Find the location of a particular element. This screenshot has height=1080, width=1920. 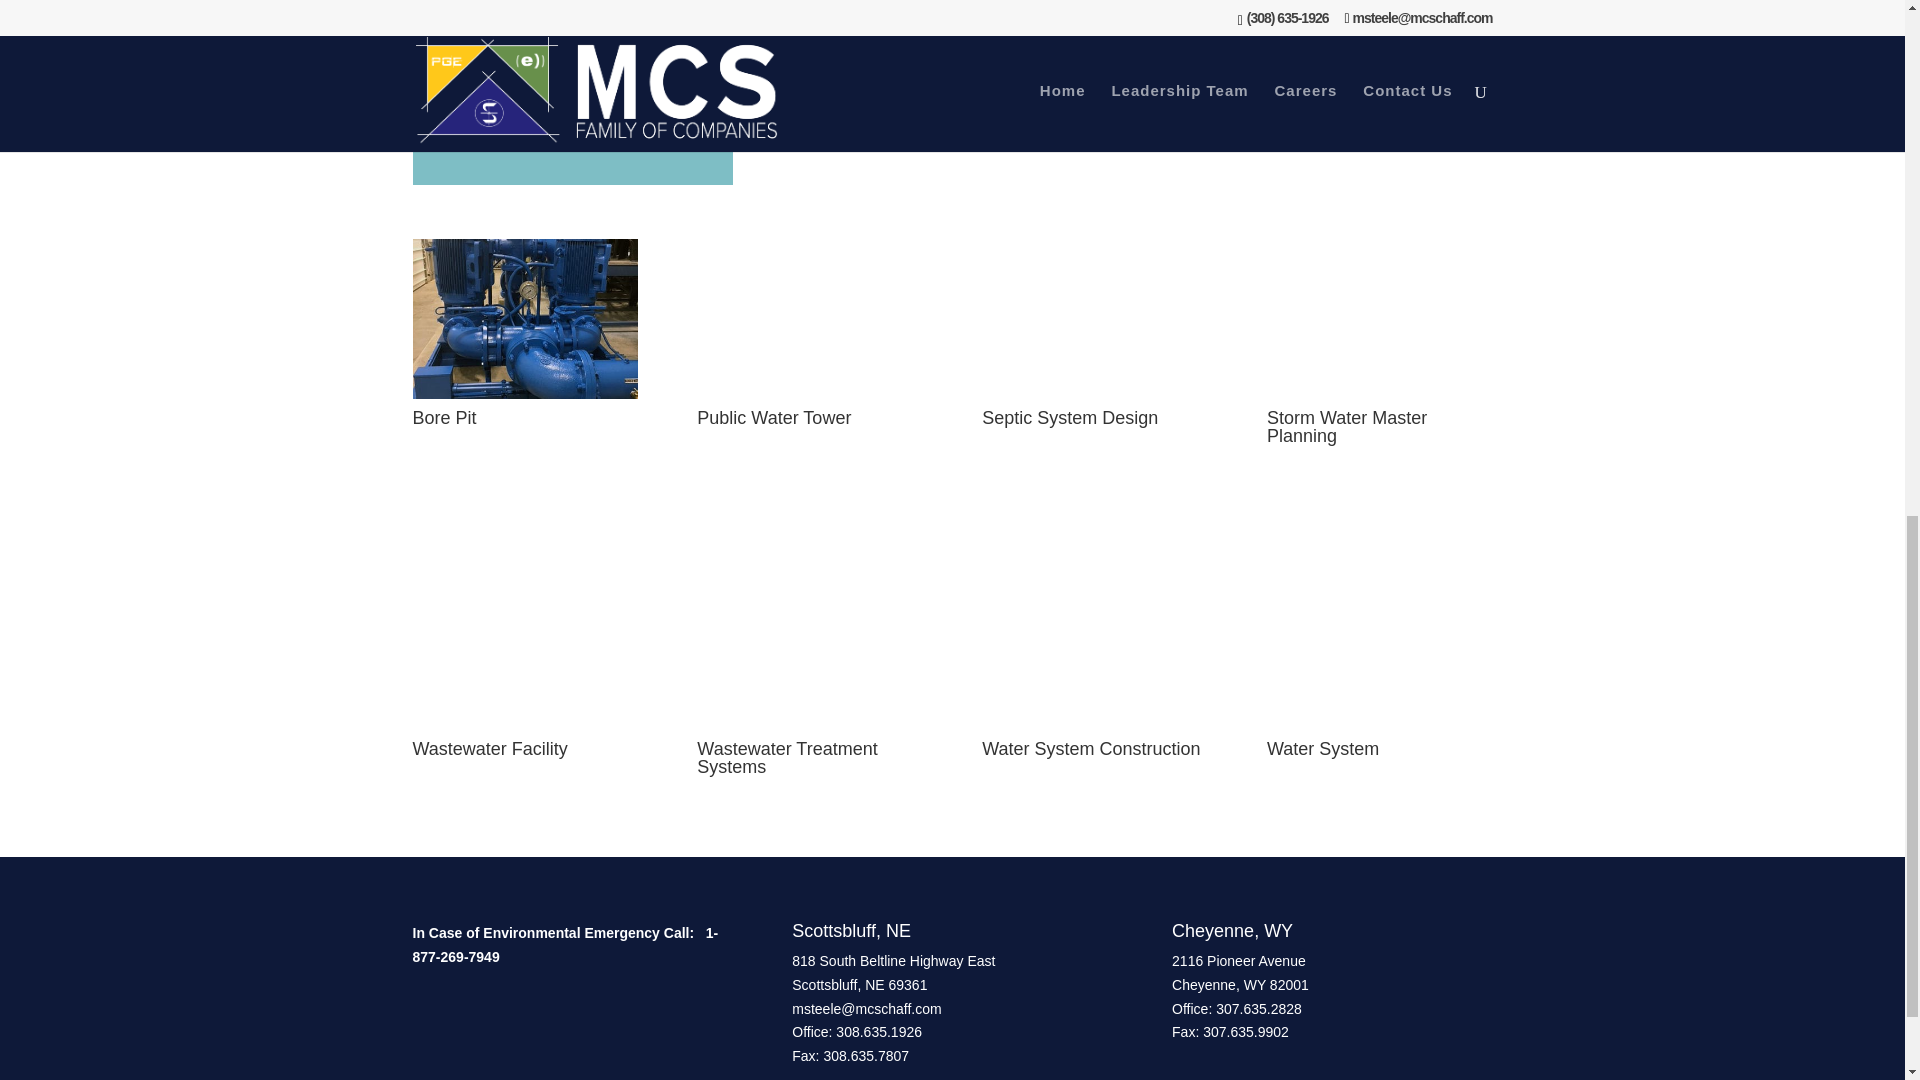

Wastewater Treatment Systems is located at coordinates (808, 725).